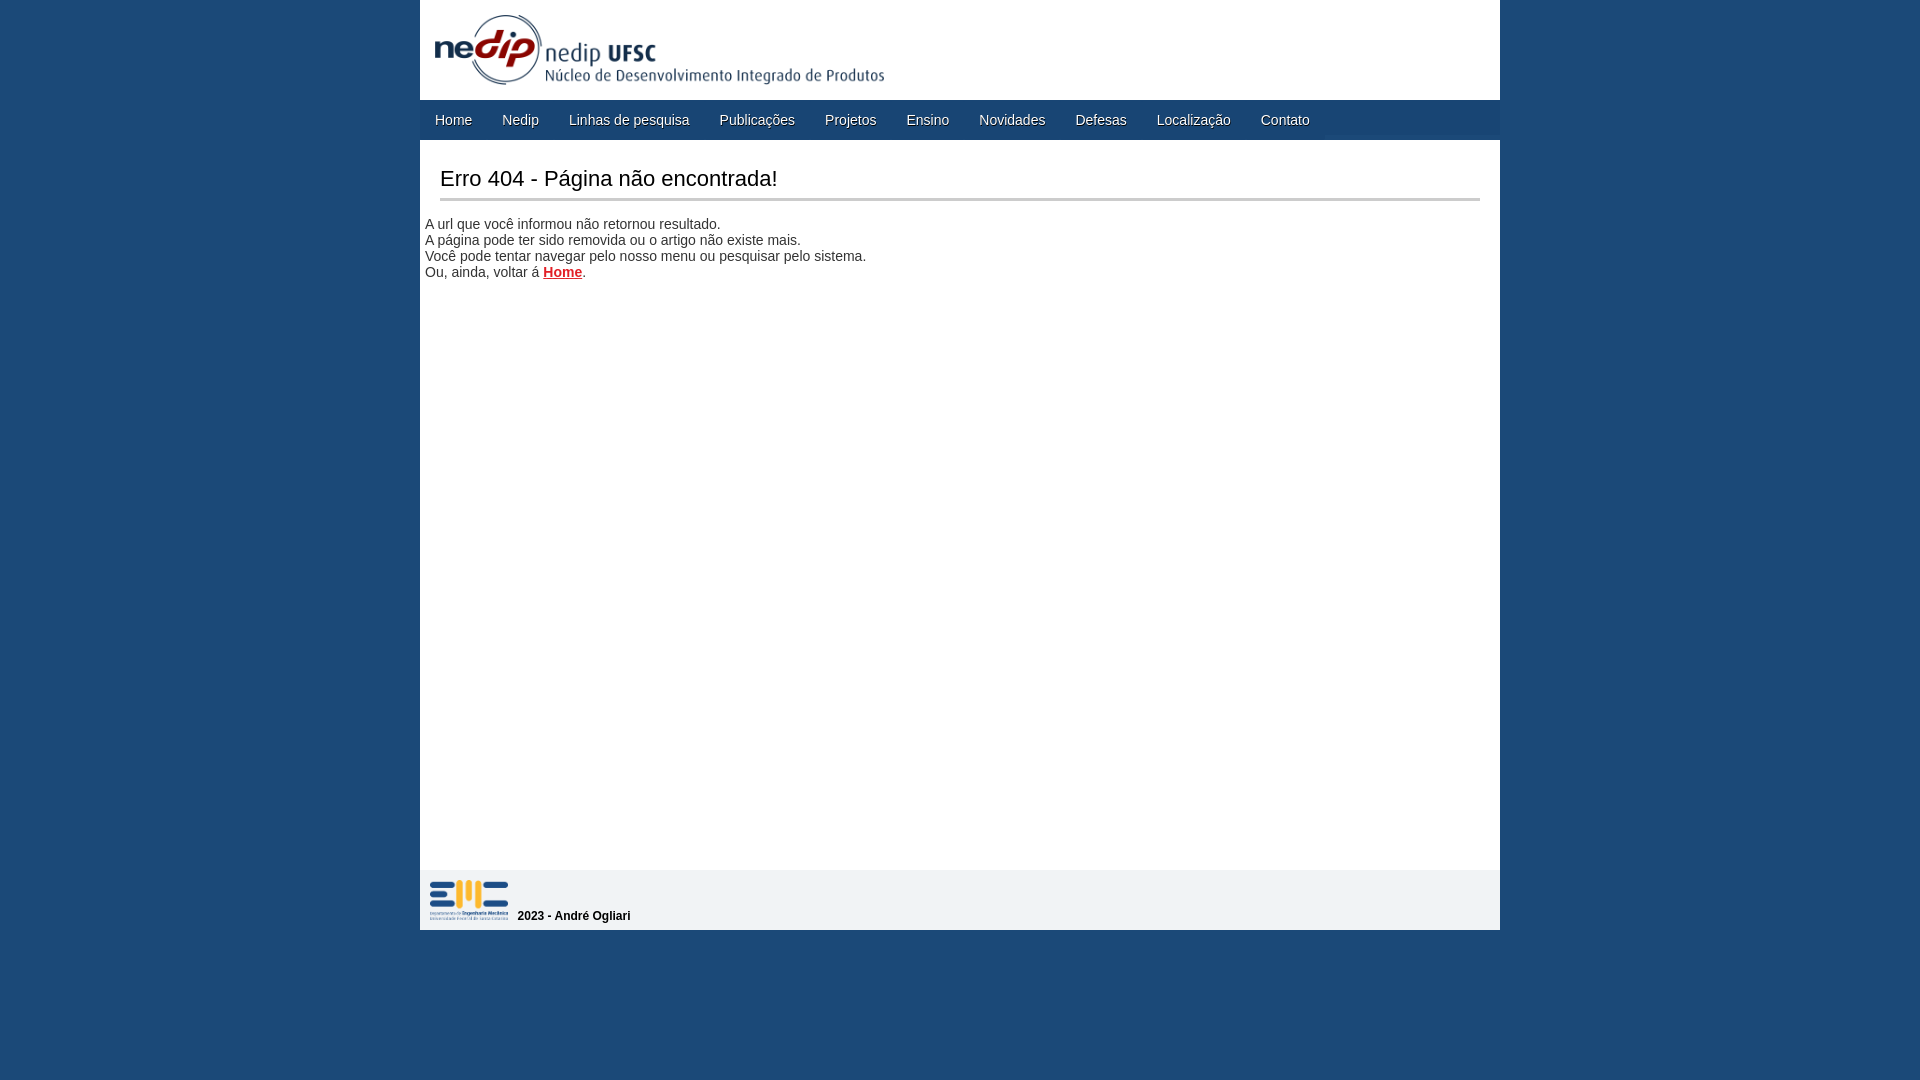 Image resolution: width=1920 pixels, height=1080 pixels. Describe the element at coordinates (928, 120) in the screenshot. I see `Ensino` at that location.